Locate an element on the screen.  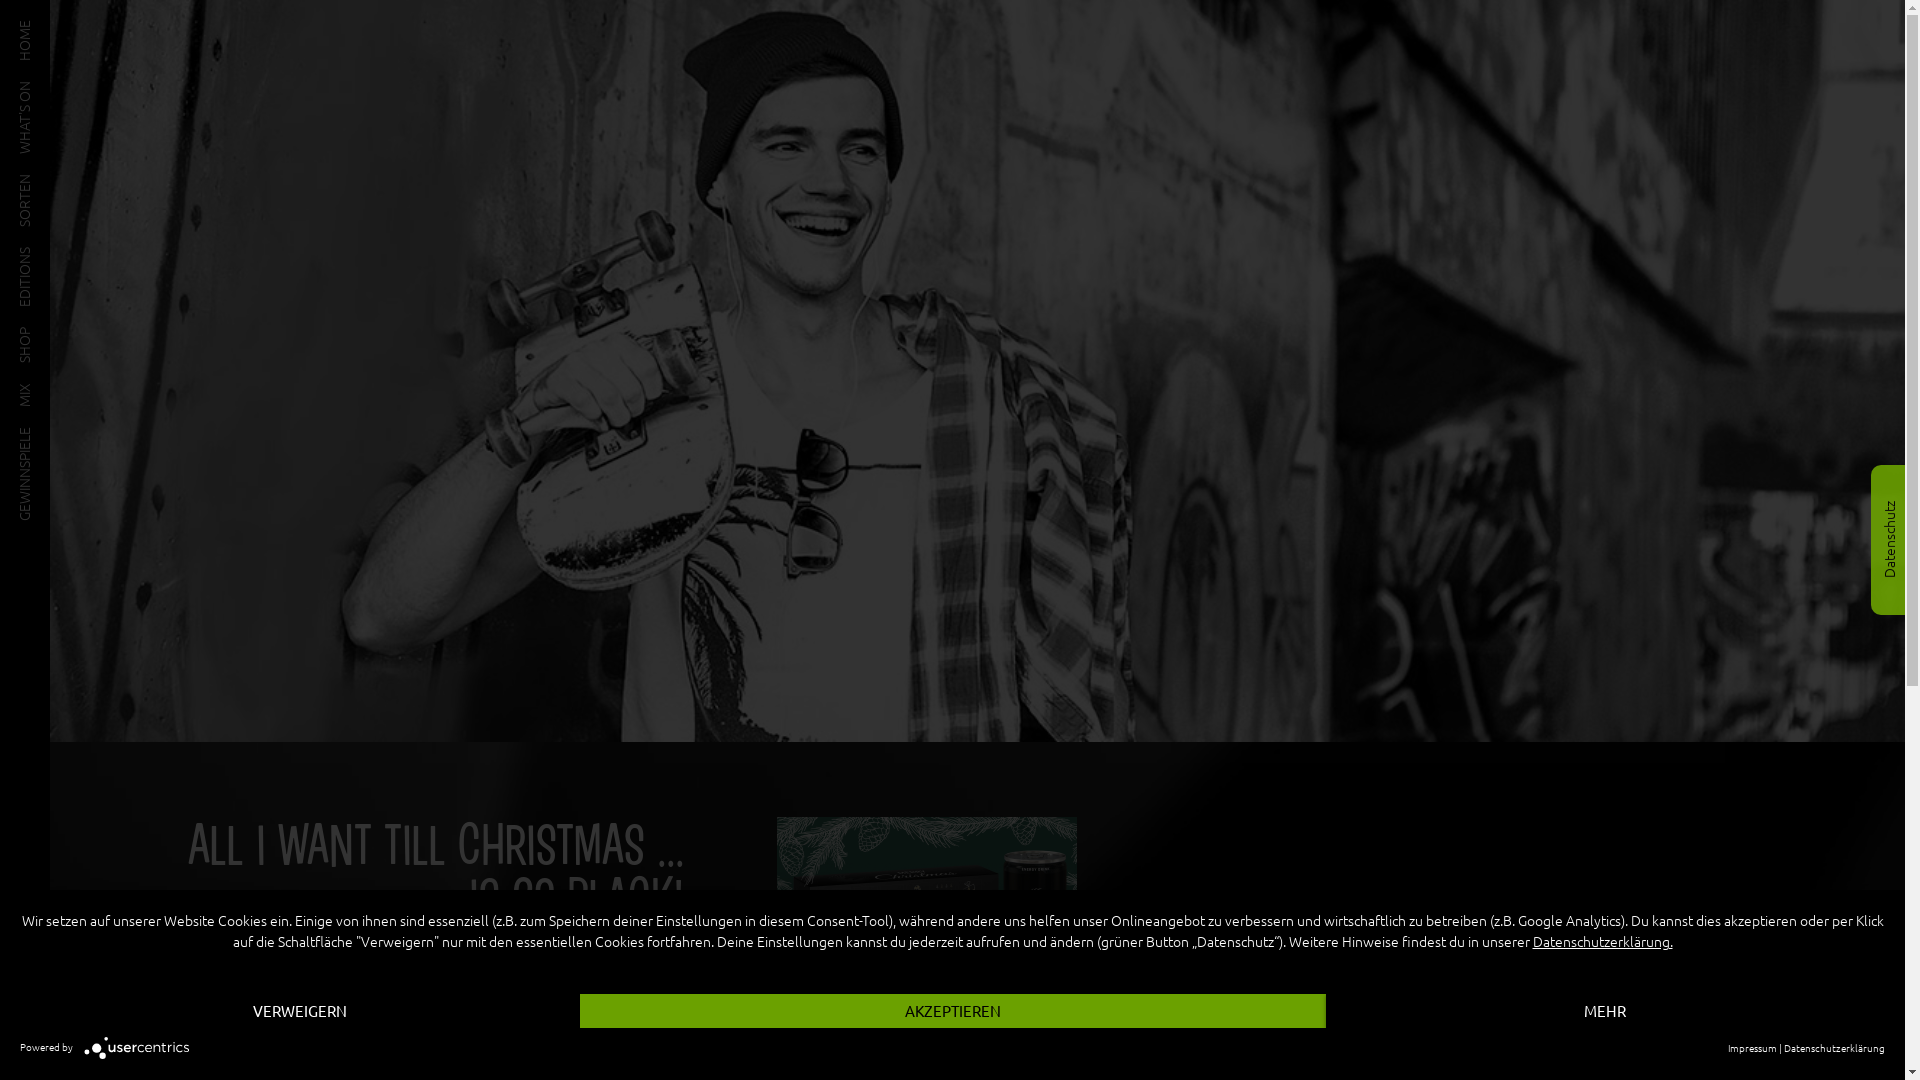
28 BLACK - DER ENERGY DRINK is located at coordinates (978, 371).